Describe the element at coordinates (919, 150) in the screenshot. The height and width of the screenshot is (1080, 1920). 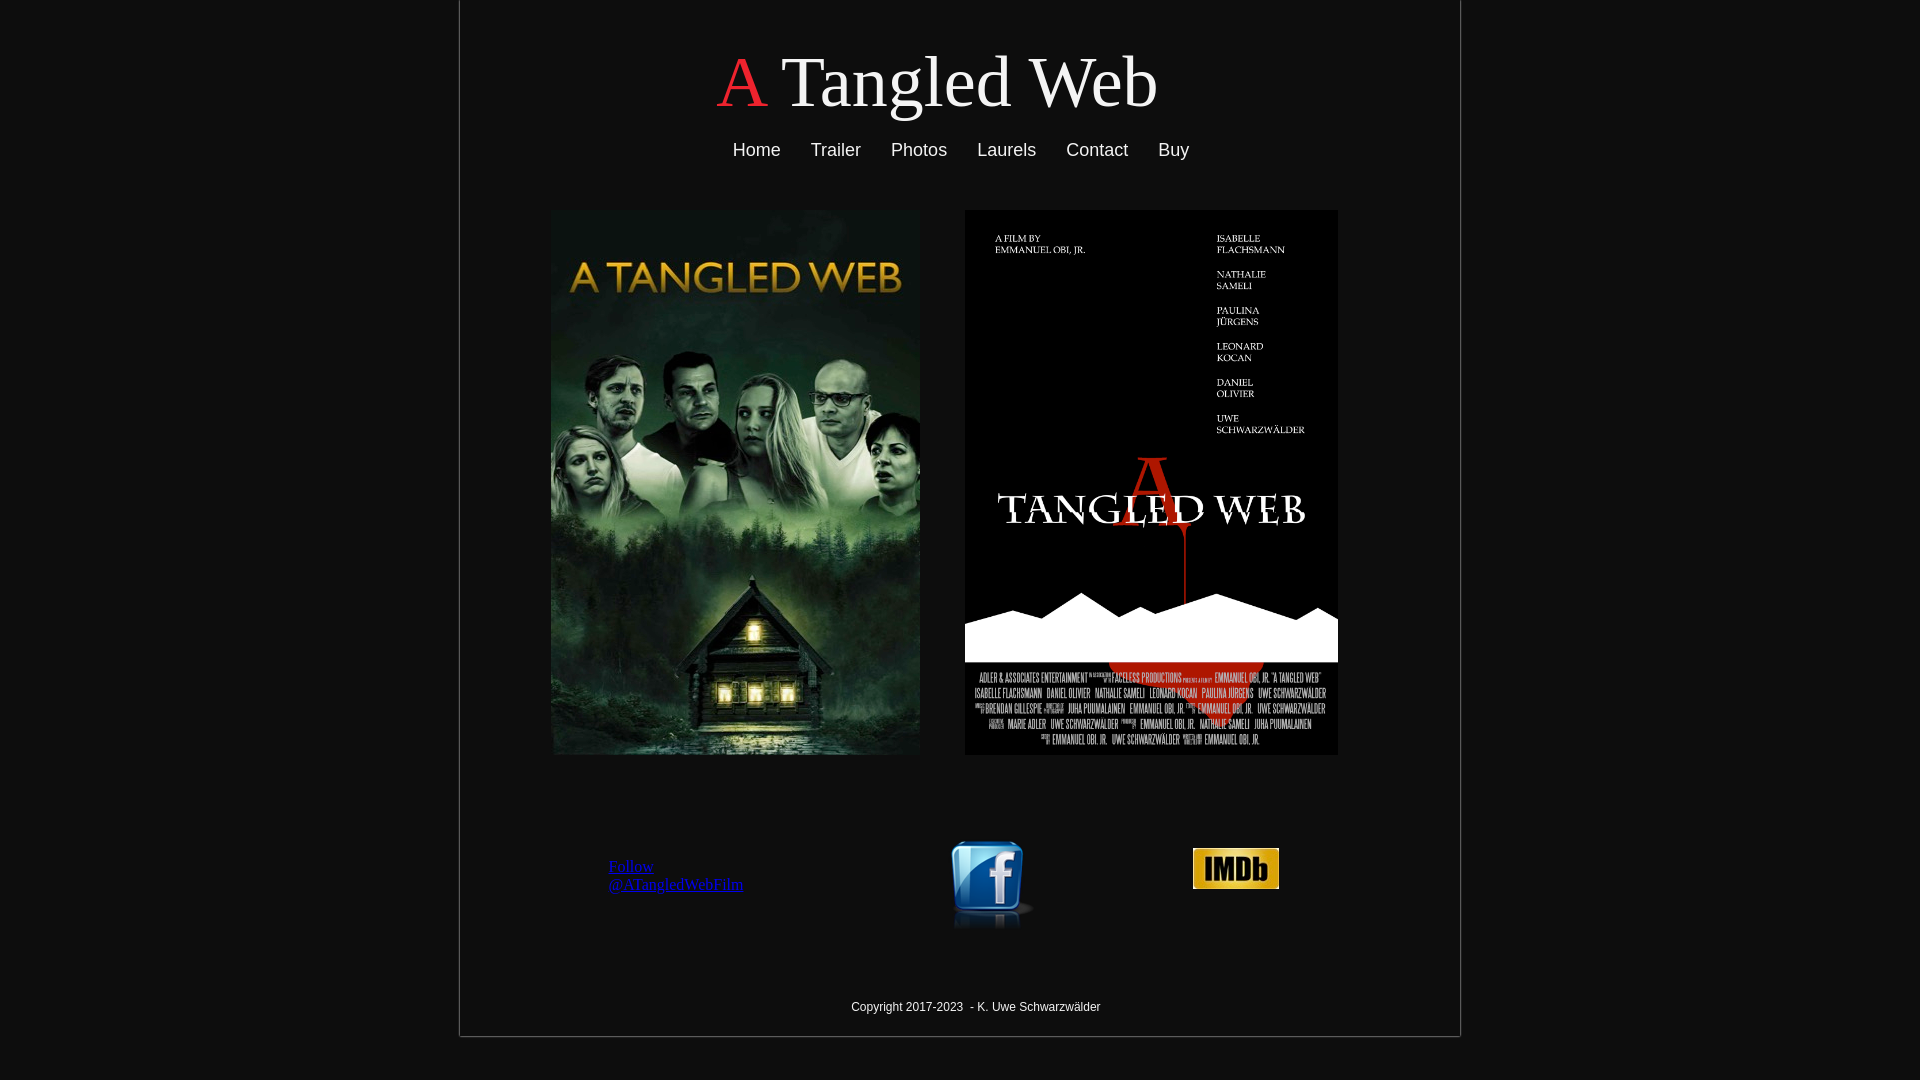
I see `Photos` at that location.